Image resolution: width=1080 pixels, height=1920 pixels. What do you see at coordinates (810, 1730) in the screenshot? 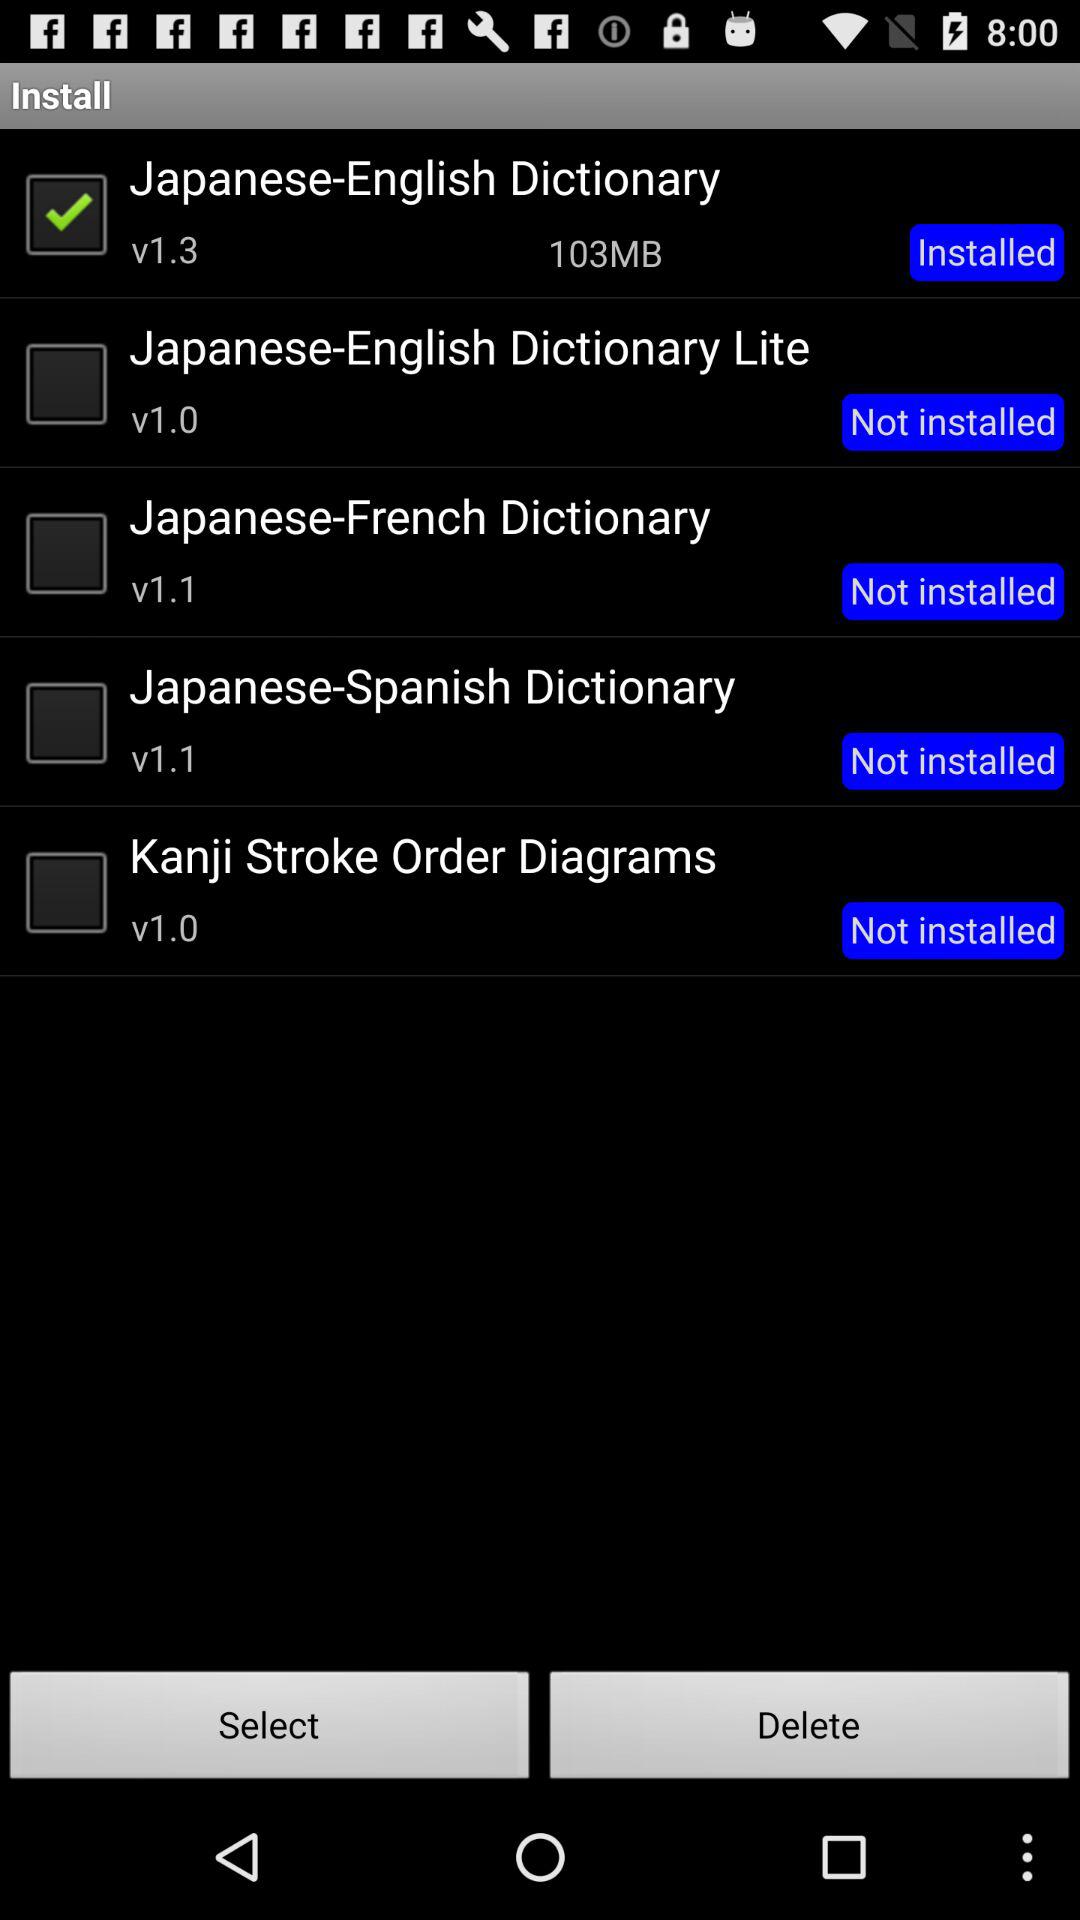
I see `click the item below the not installed item` at bounding box center [810, 1730].